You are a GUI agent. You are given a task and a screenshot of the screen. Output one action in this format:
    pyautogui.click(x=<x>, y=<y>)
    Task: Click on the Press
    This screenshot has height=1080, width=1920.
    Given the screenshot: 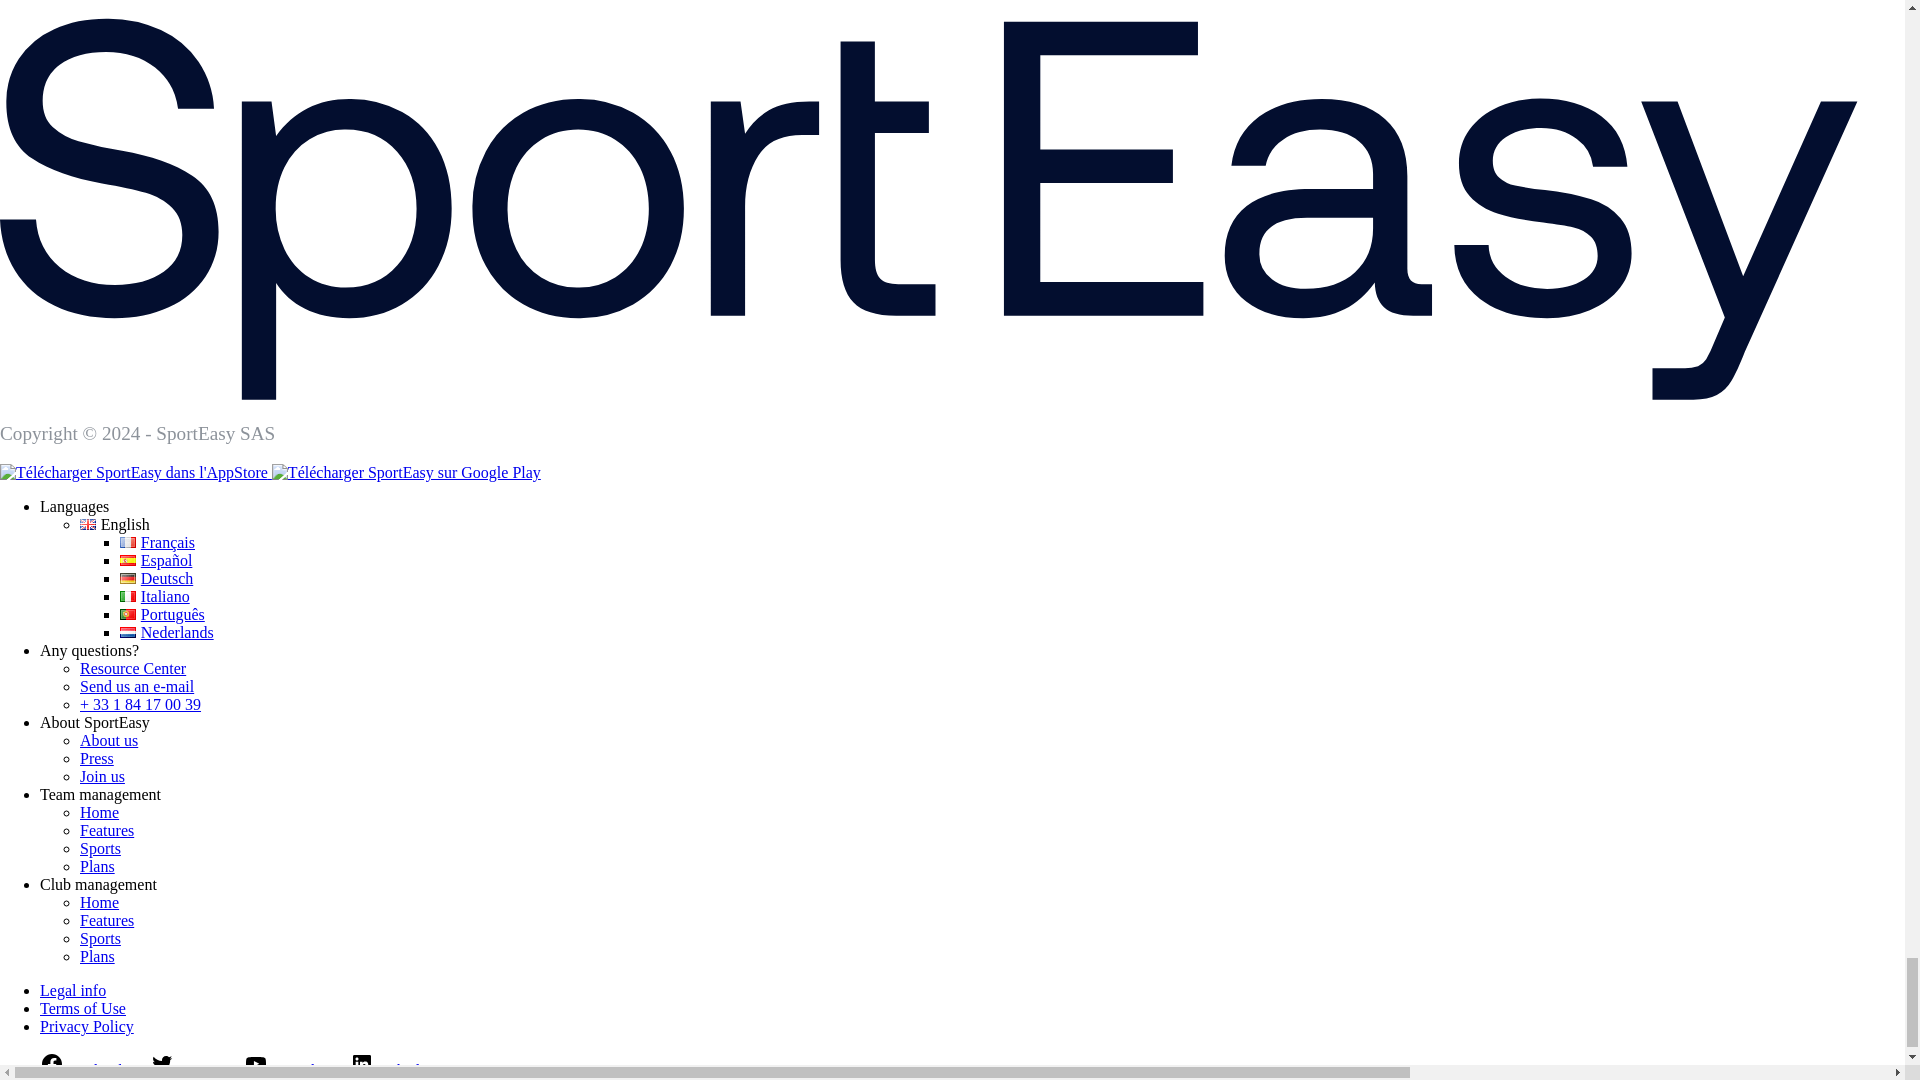 What is the action you would take?
    pyautogui.click(x=96, y=758)
    